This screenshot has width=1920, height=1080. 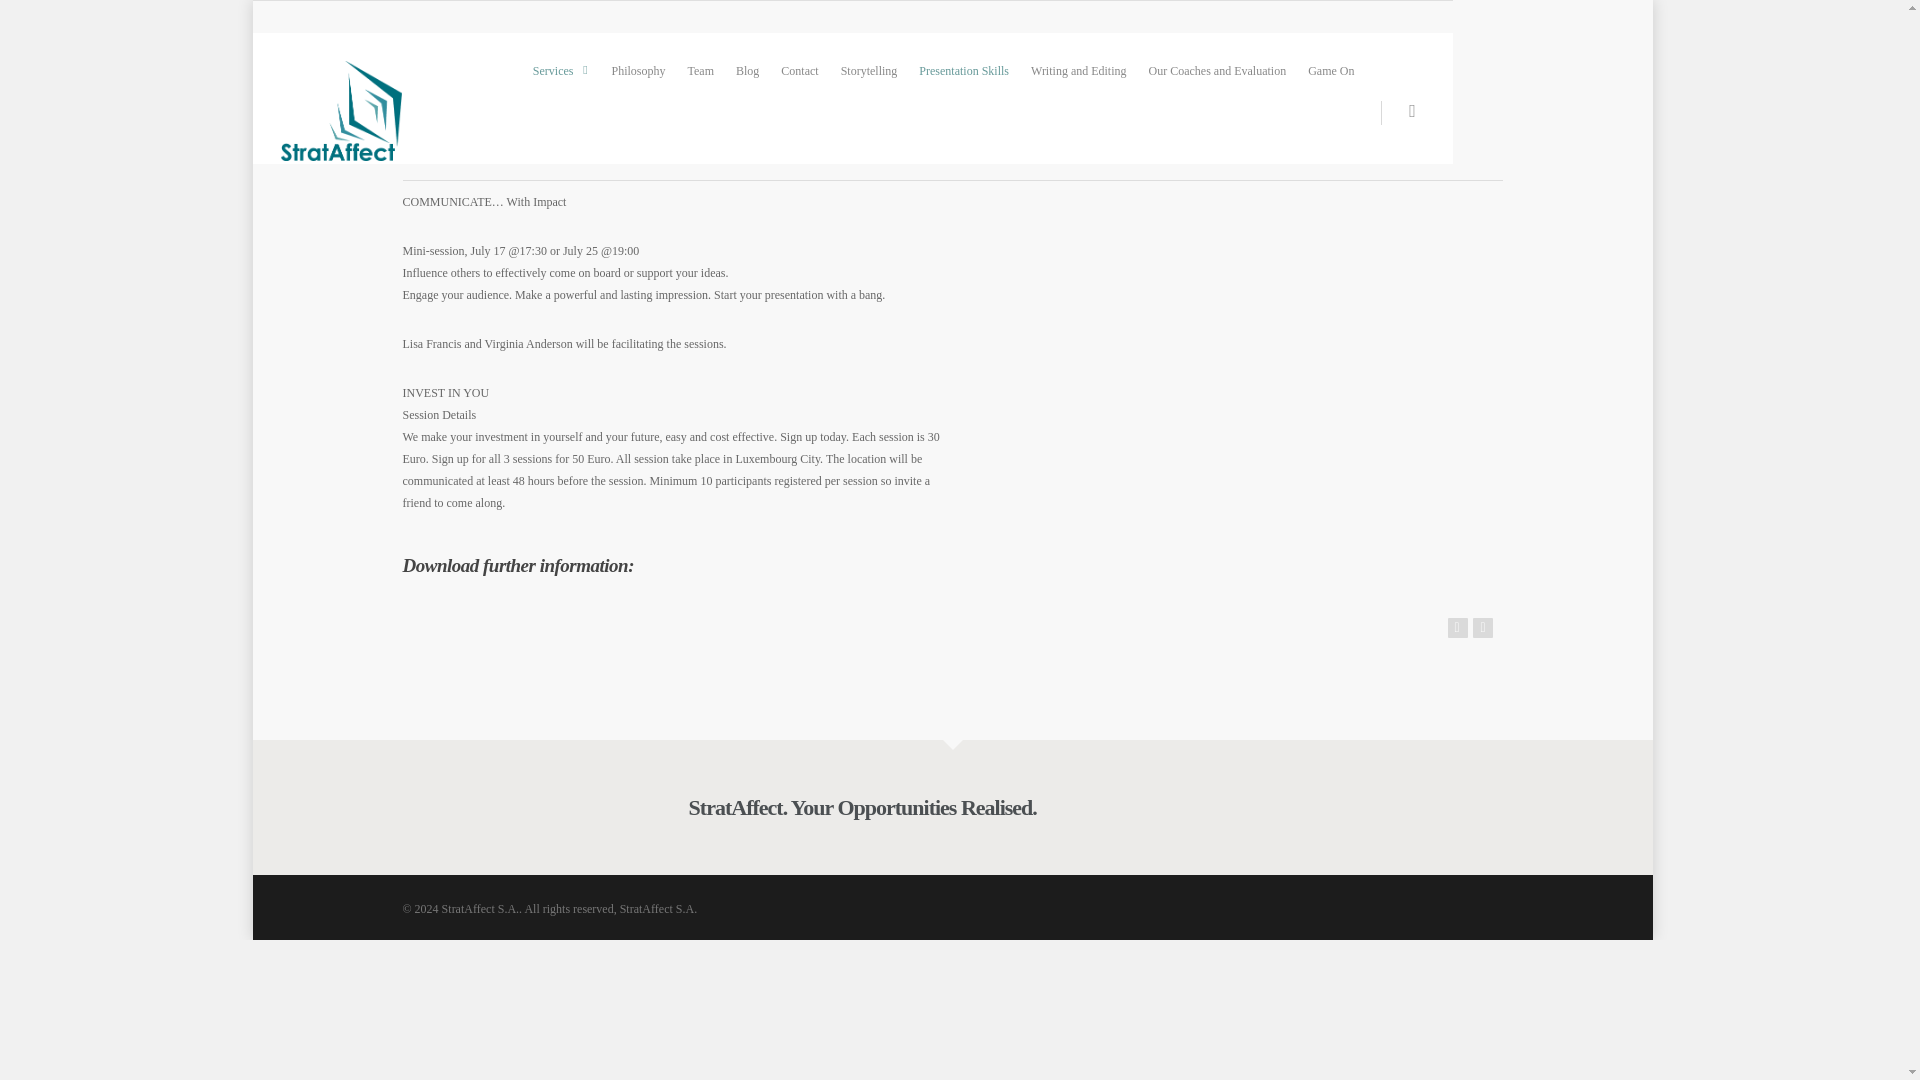 What do you see at coordinates (700, 70) in the screenshot?
I see `Team` at bounding box center [700, 70].